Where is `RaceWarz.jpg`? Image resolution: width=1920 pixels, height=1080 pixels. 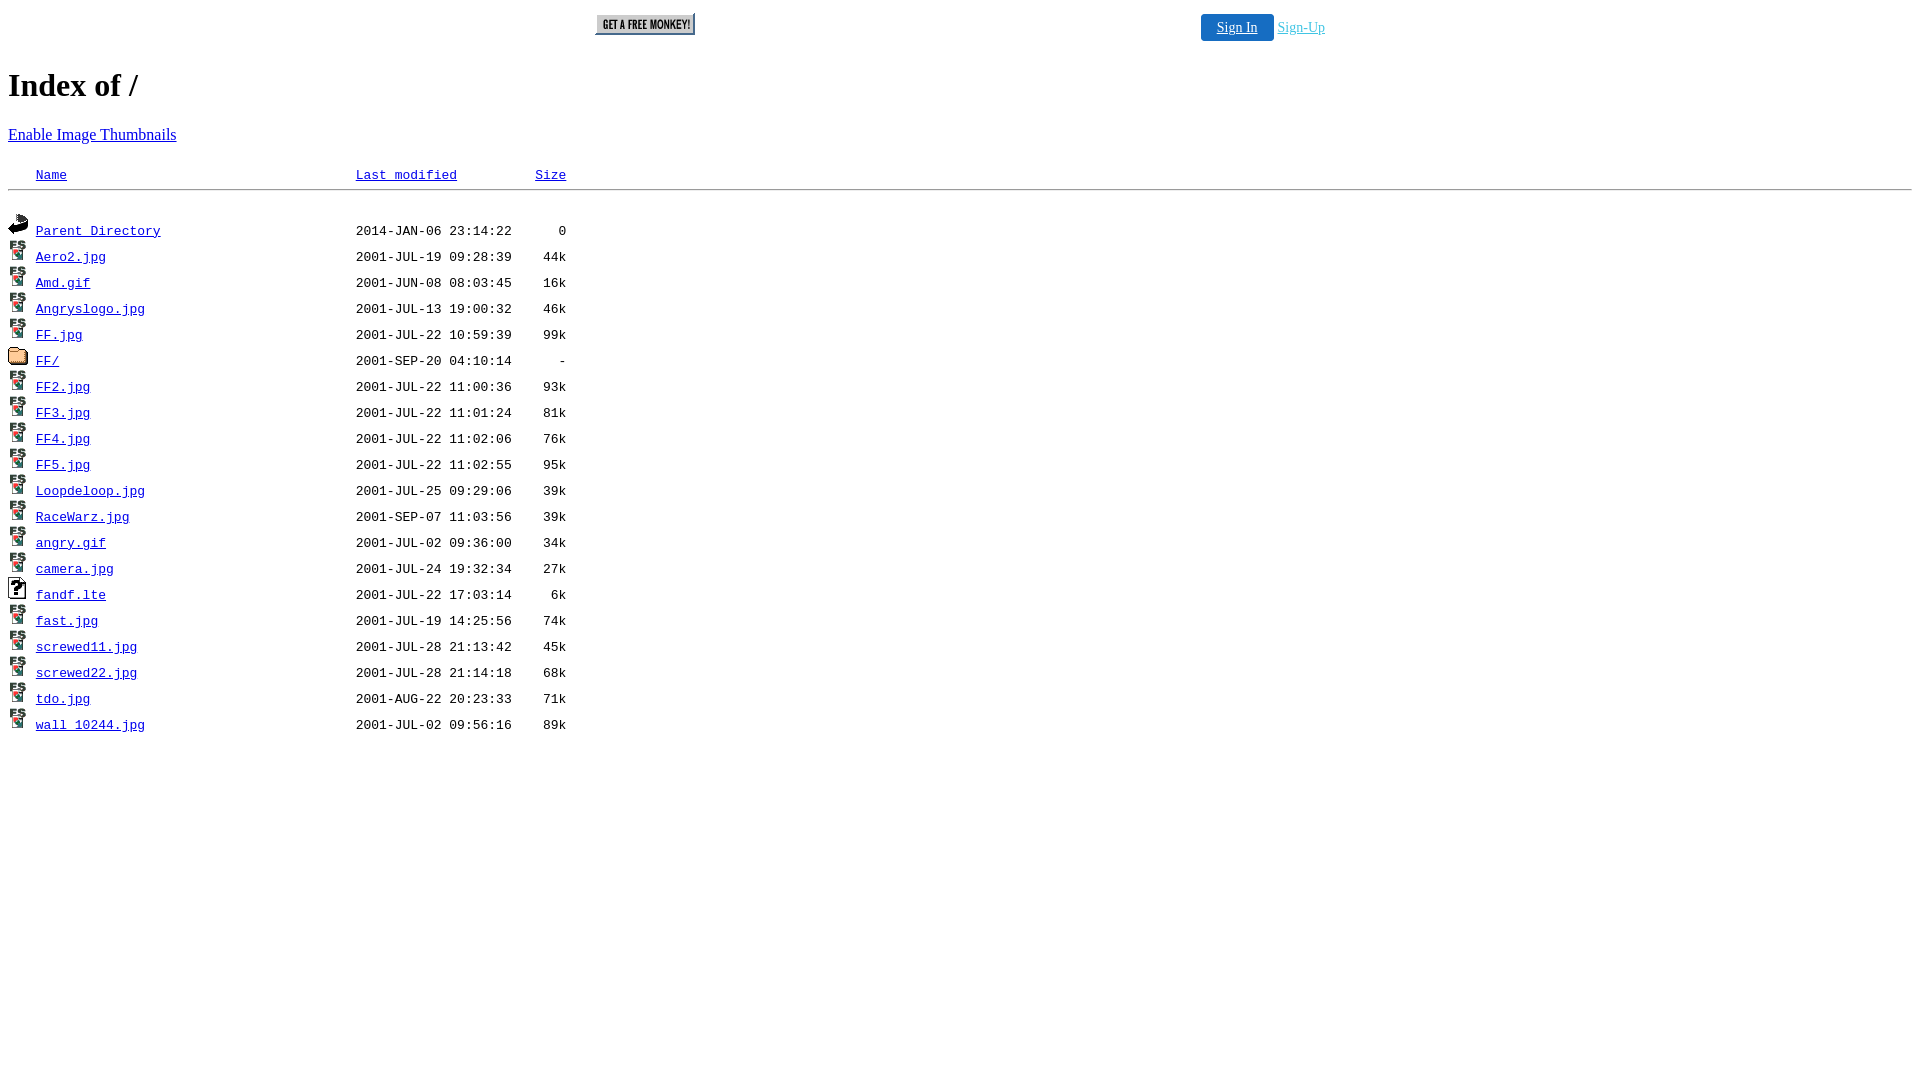
RaceWarz.jpg is located at coordinates (83, 518).